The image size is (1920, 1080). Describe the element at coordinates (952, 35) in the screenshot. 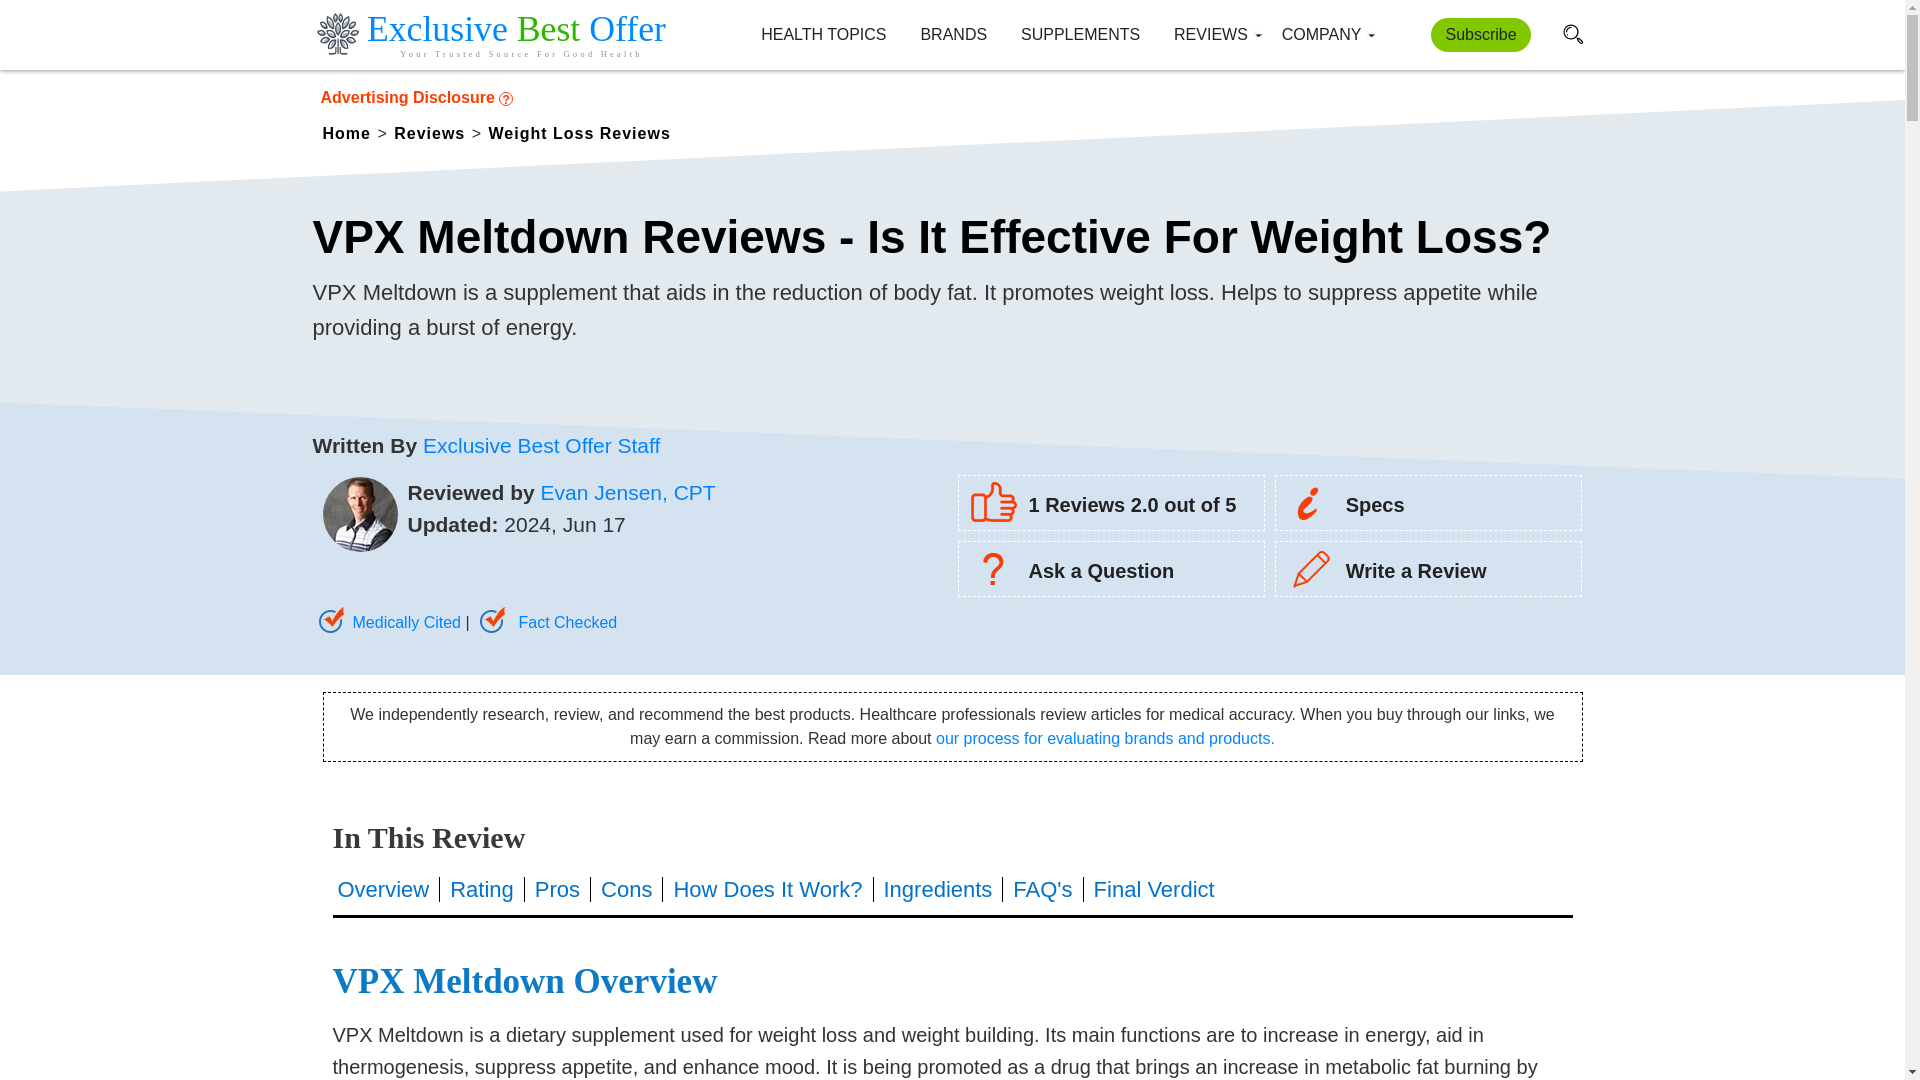

I see `BRANDS` at that location.